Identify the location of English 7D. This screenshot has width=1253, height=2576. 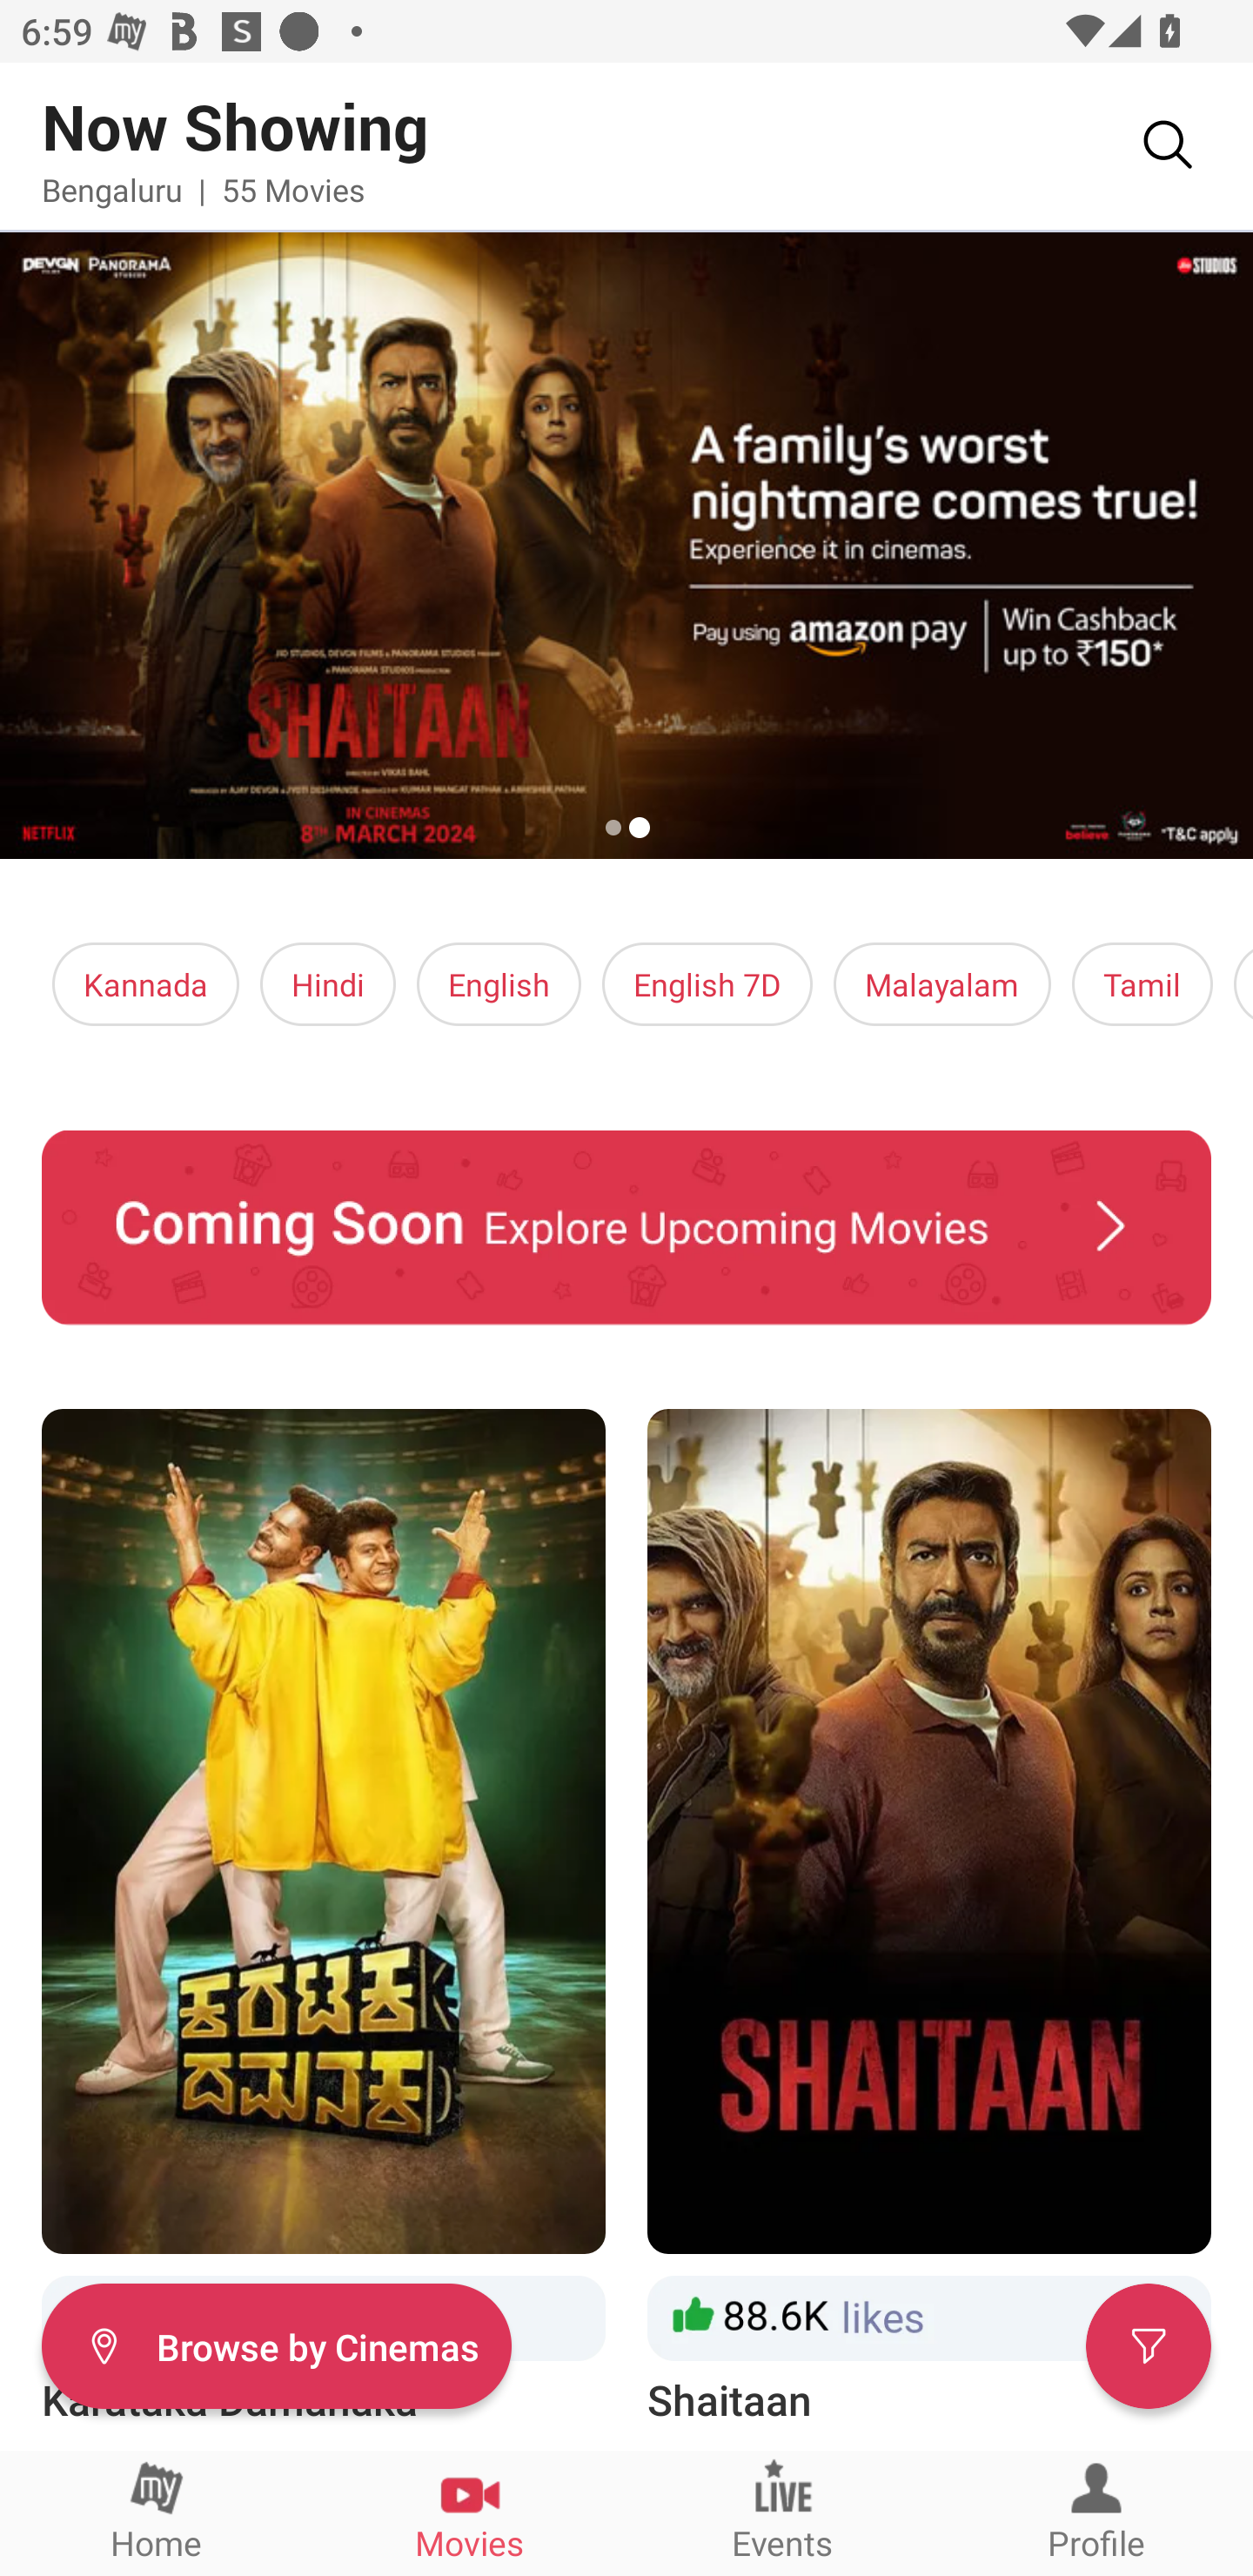
(707, 983).